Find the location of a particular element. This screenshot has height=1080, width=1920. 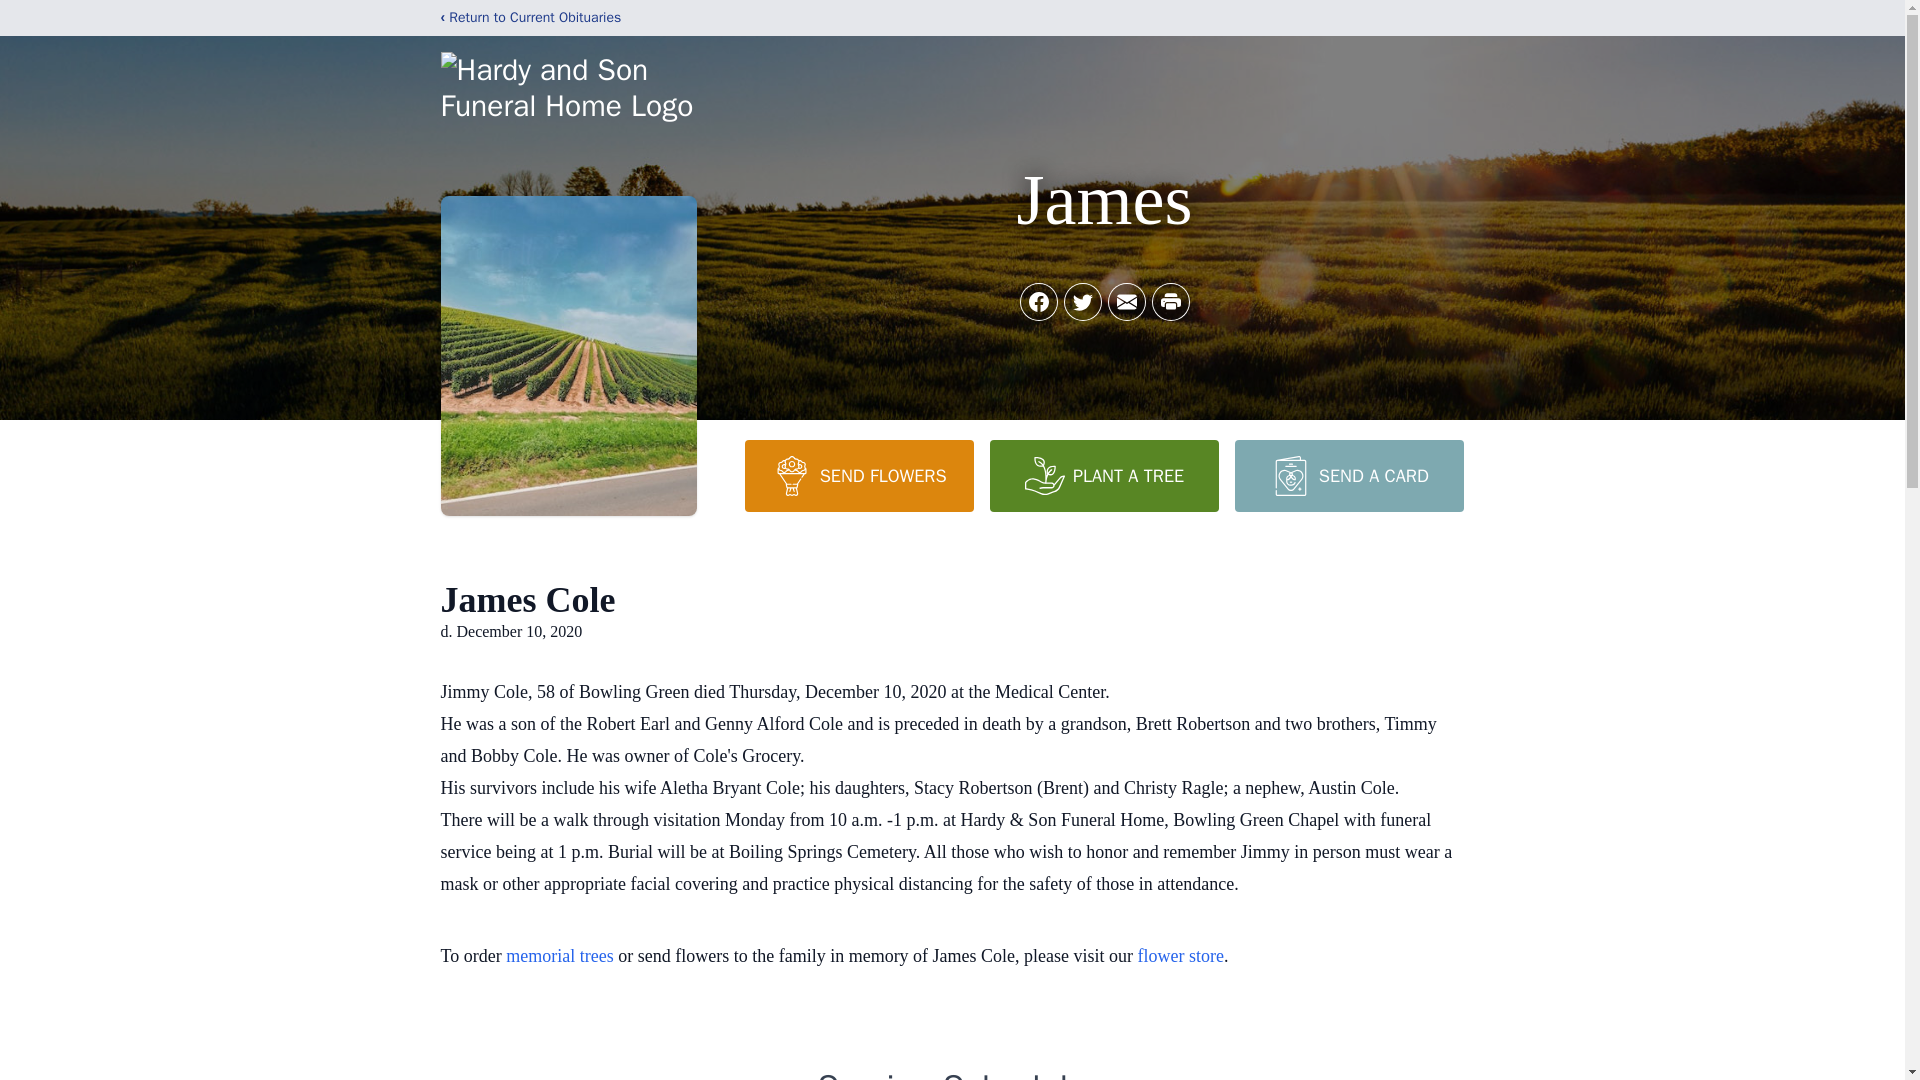

SEND FLOWERS is located at coordinates (858, 475).